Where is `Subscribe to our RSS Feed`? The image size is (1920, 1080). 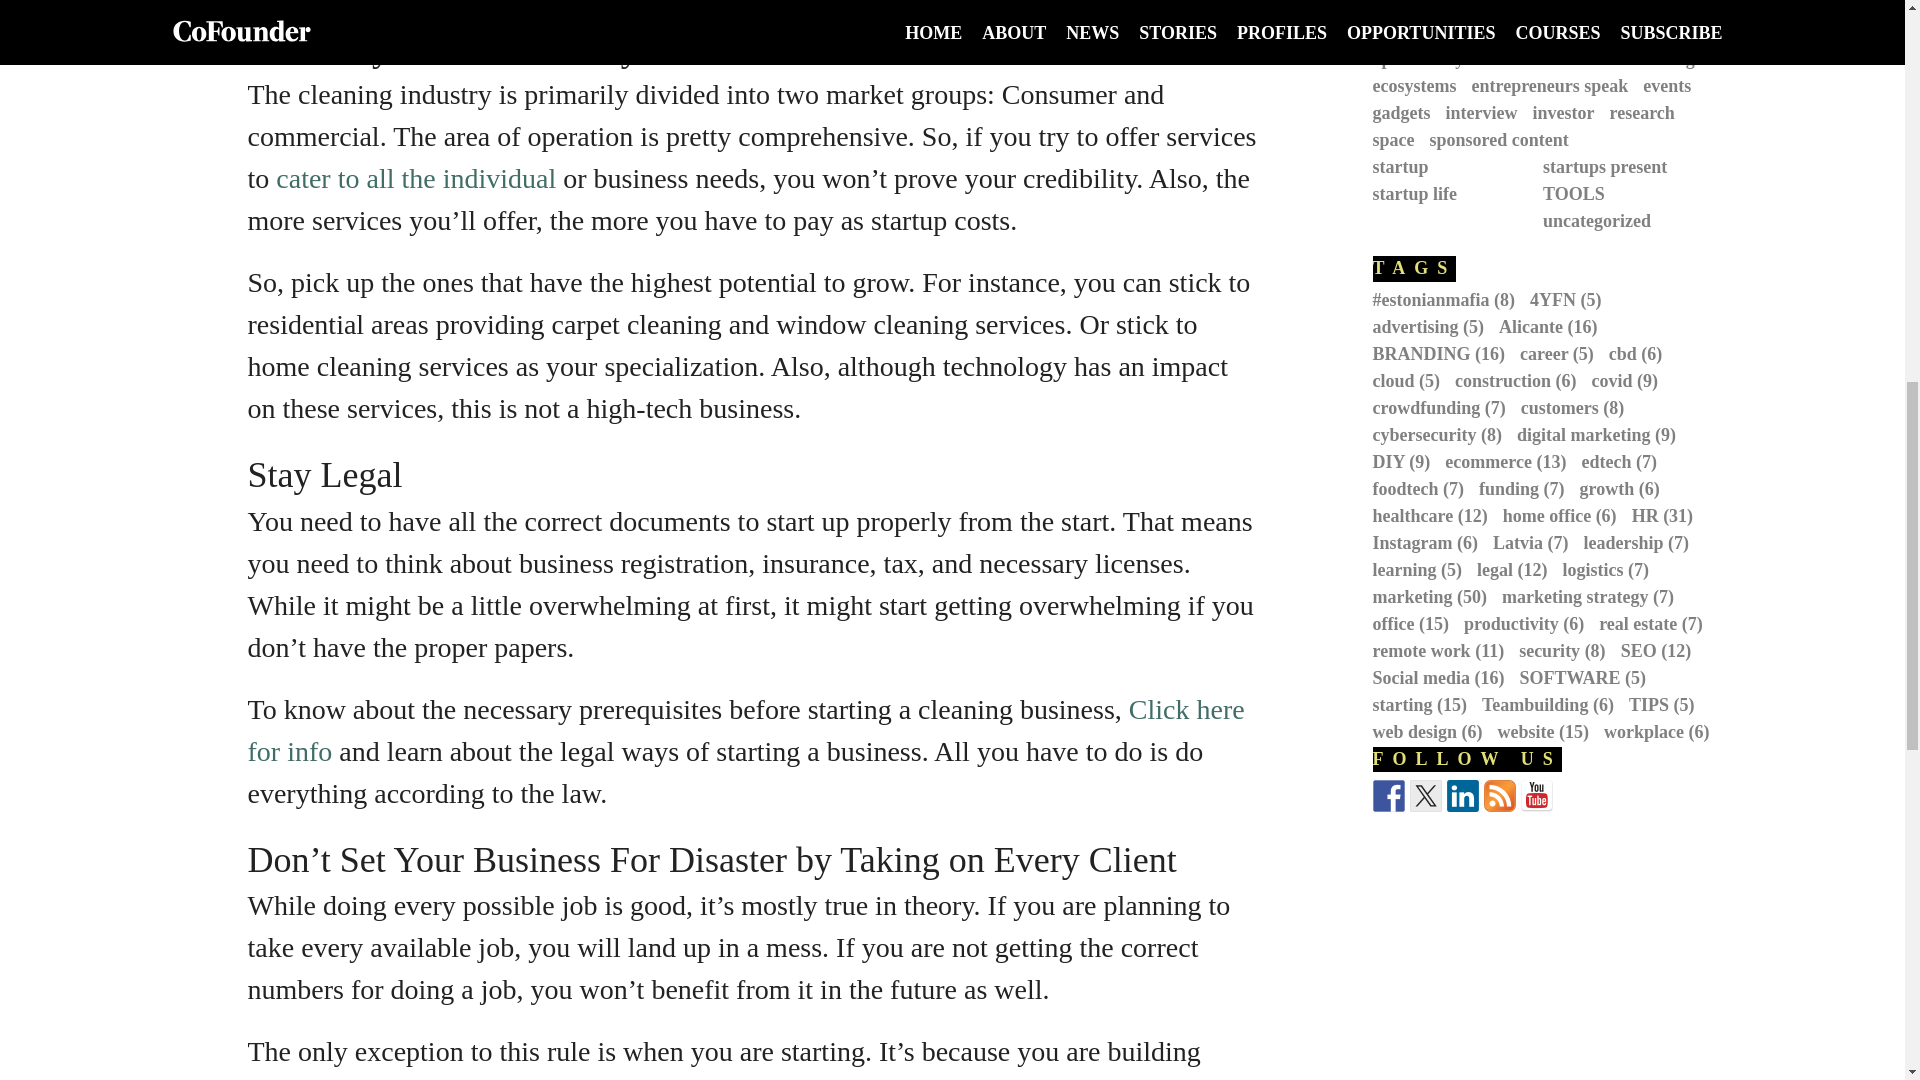 Subscribe to our RSS Feed is located at coordinates (1500, 796).